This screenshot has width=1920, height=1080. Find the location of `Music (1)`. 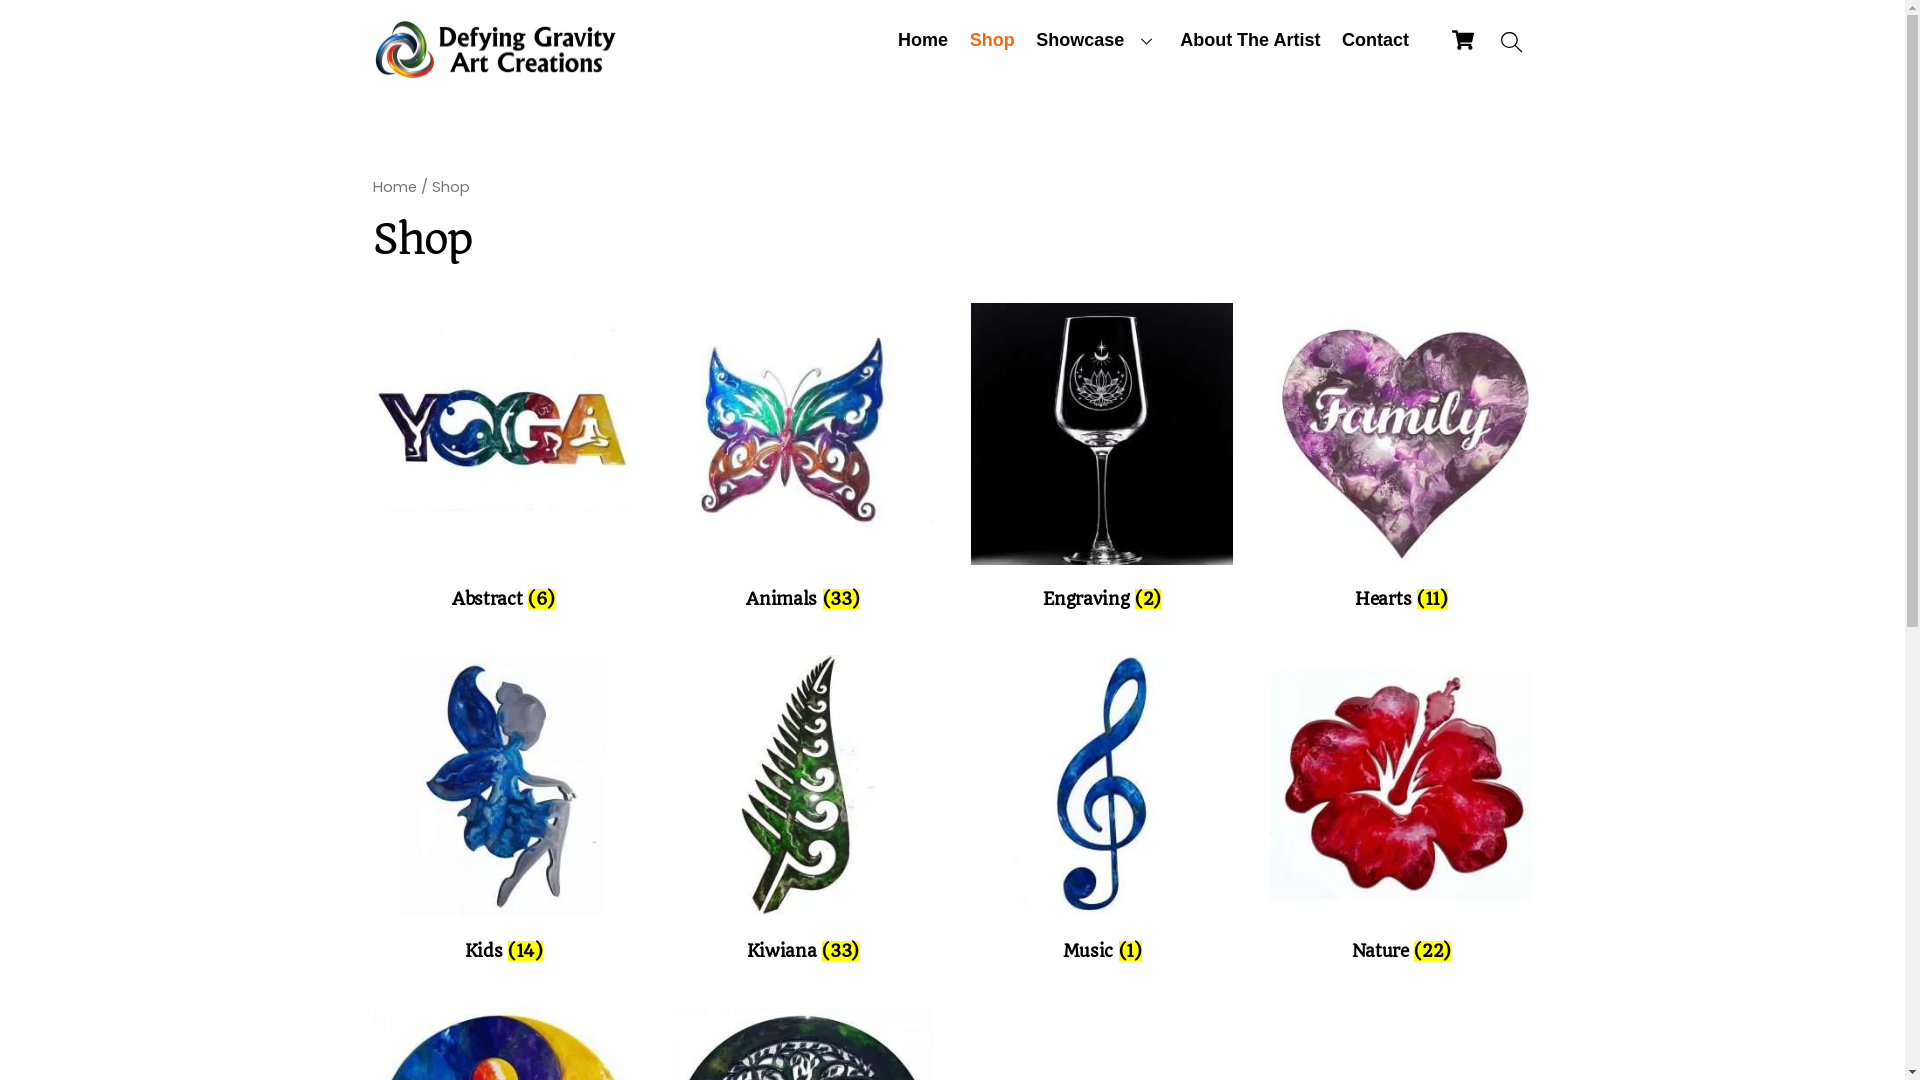

Music (1) is located at coordinates (1102, 812).